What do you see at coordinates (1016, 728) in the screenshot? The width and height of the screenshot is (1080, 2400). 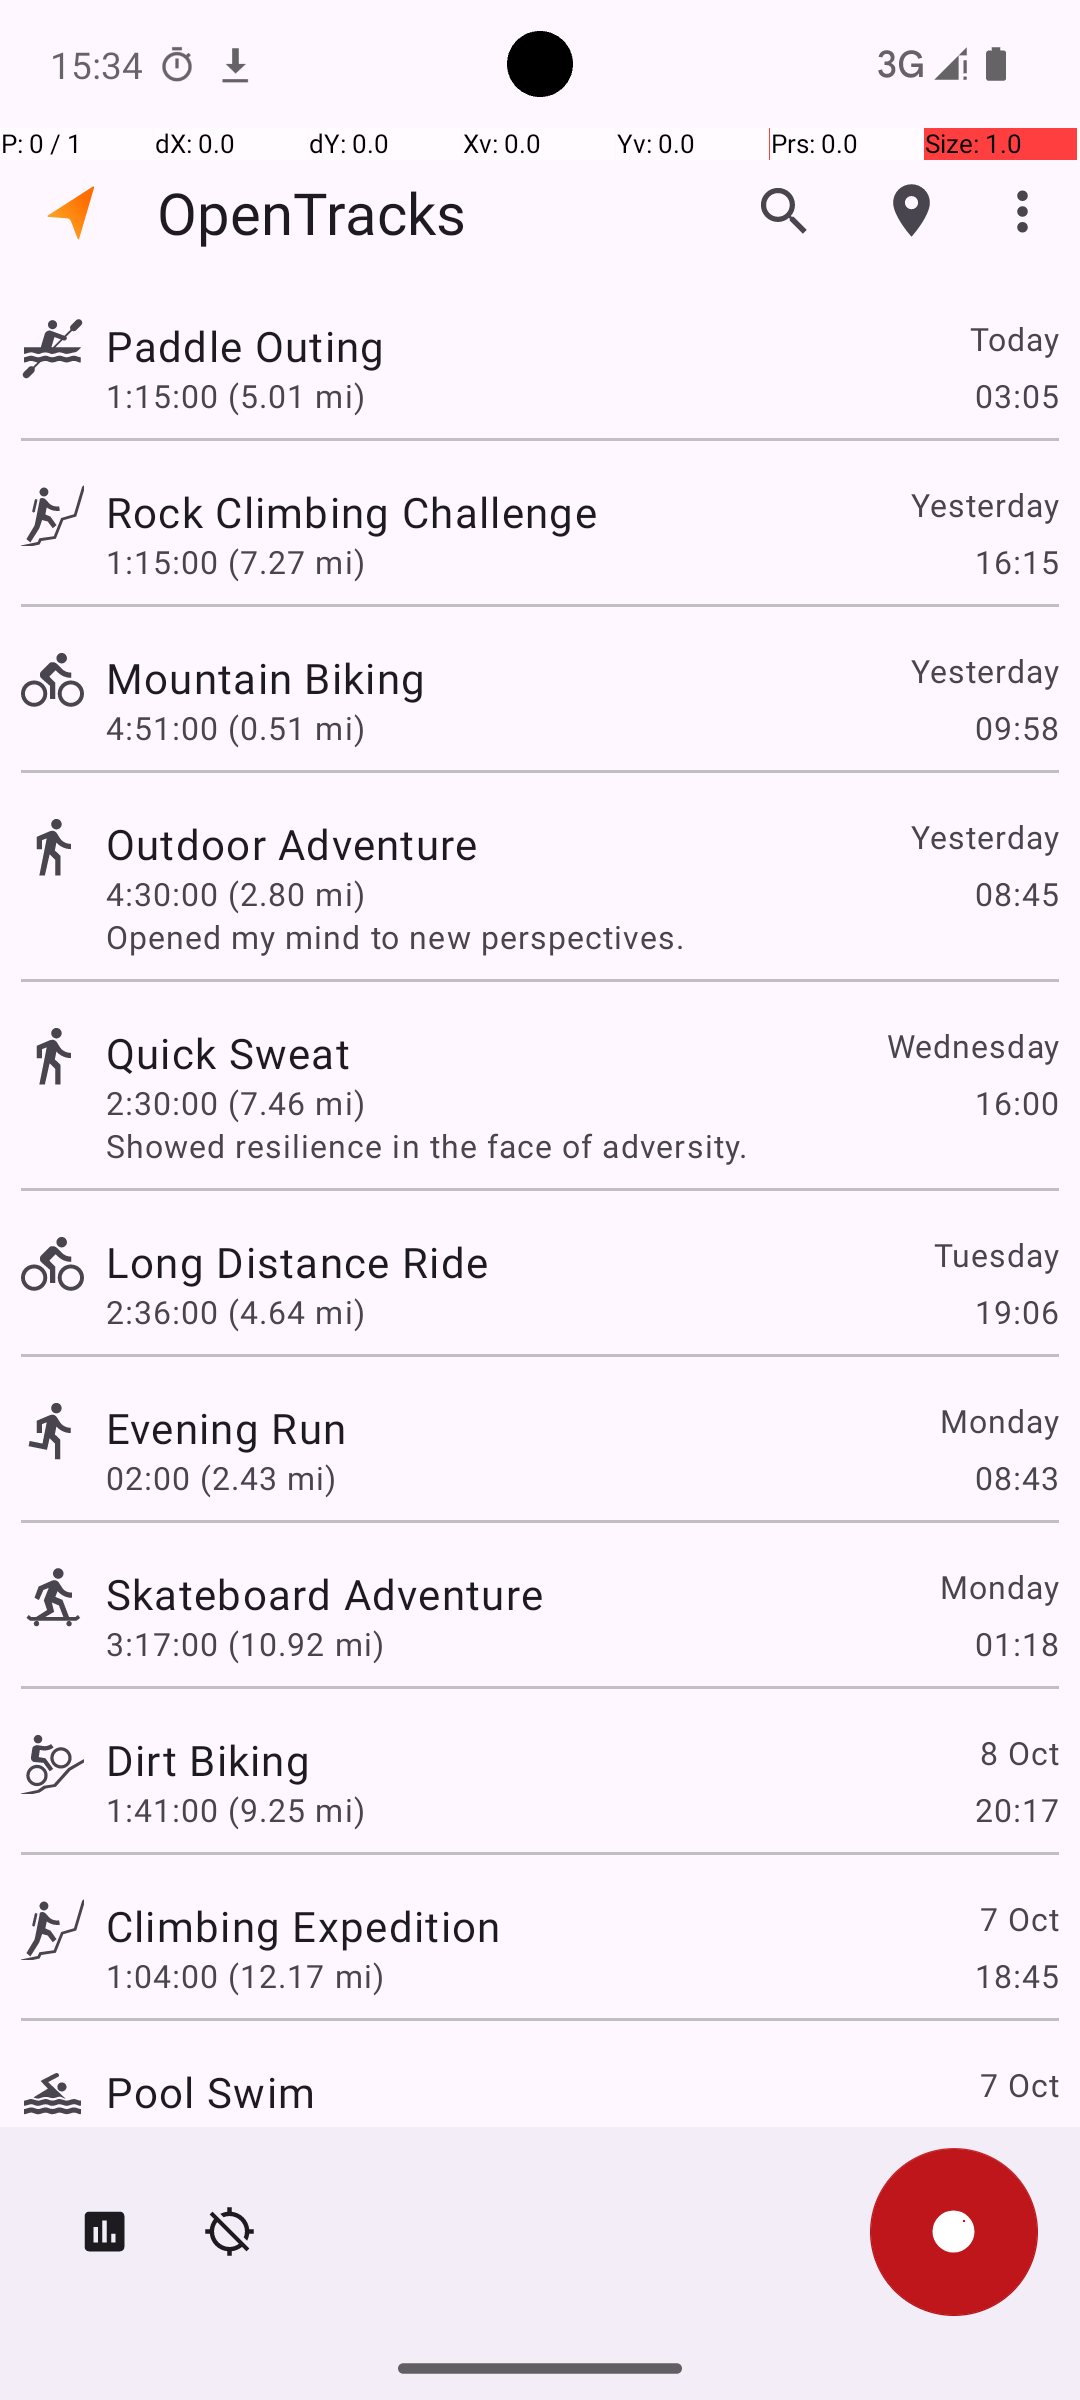 I see `09:58` at bounding box center [1016, 728].